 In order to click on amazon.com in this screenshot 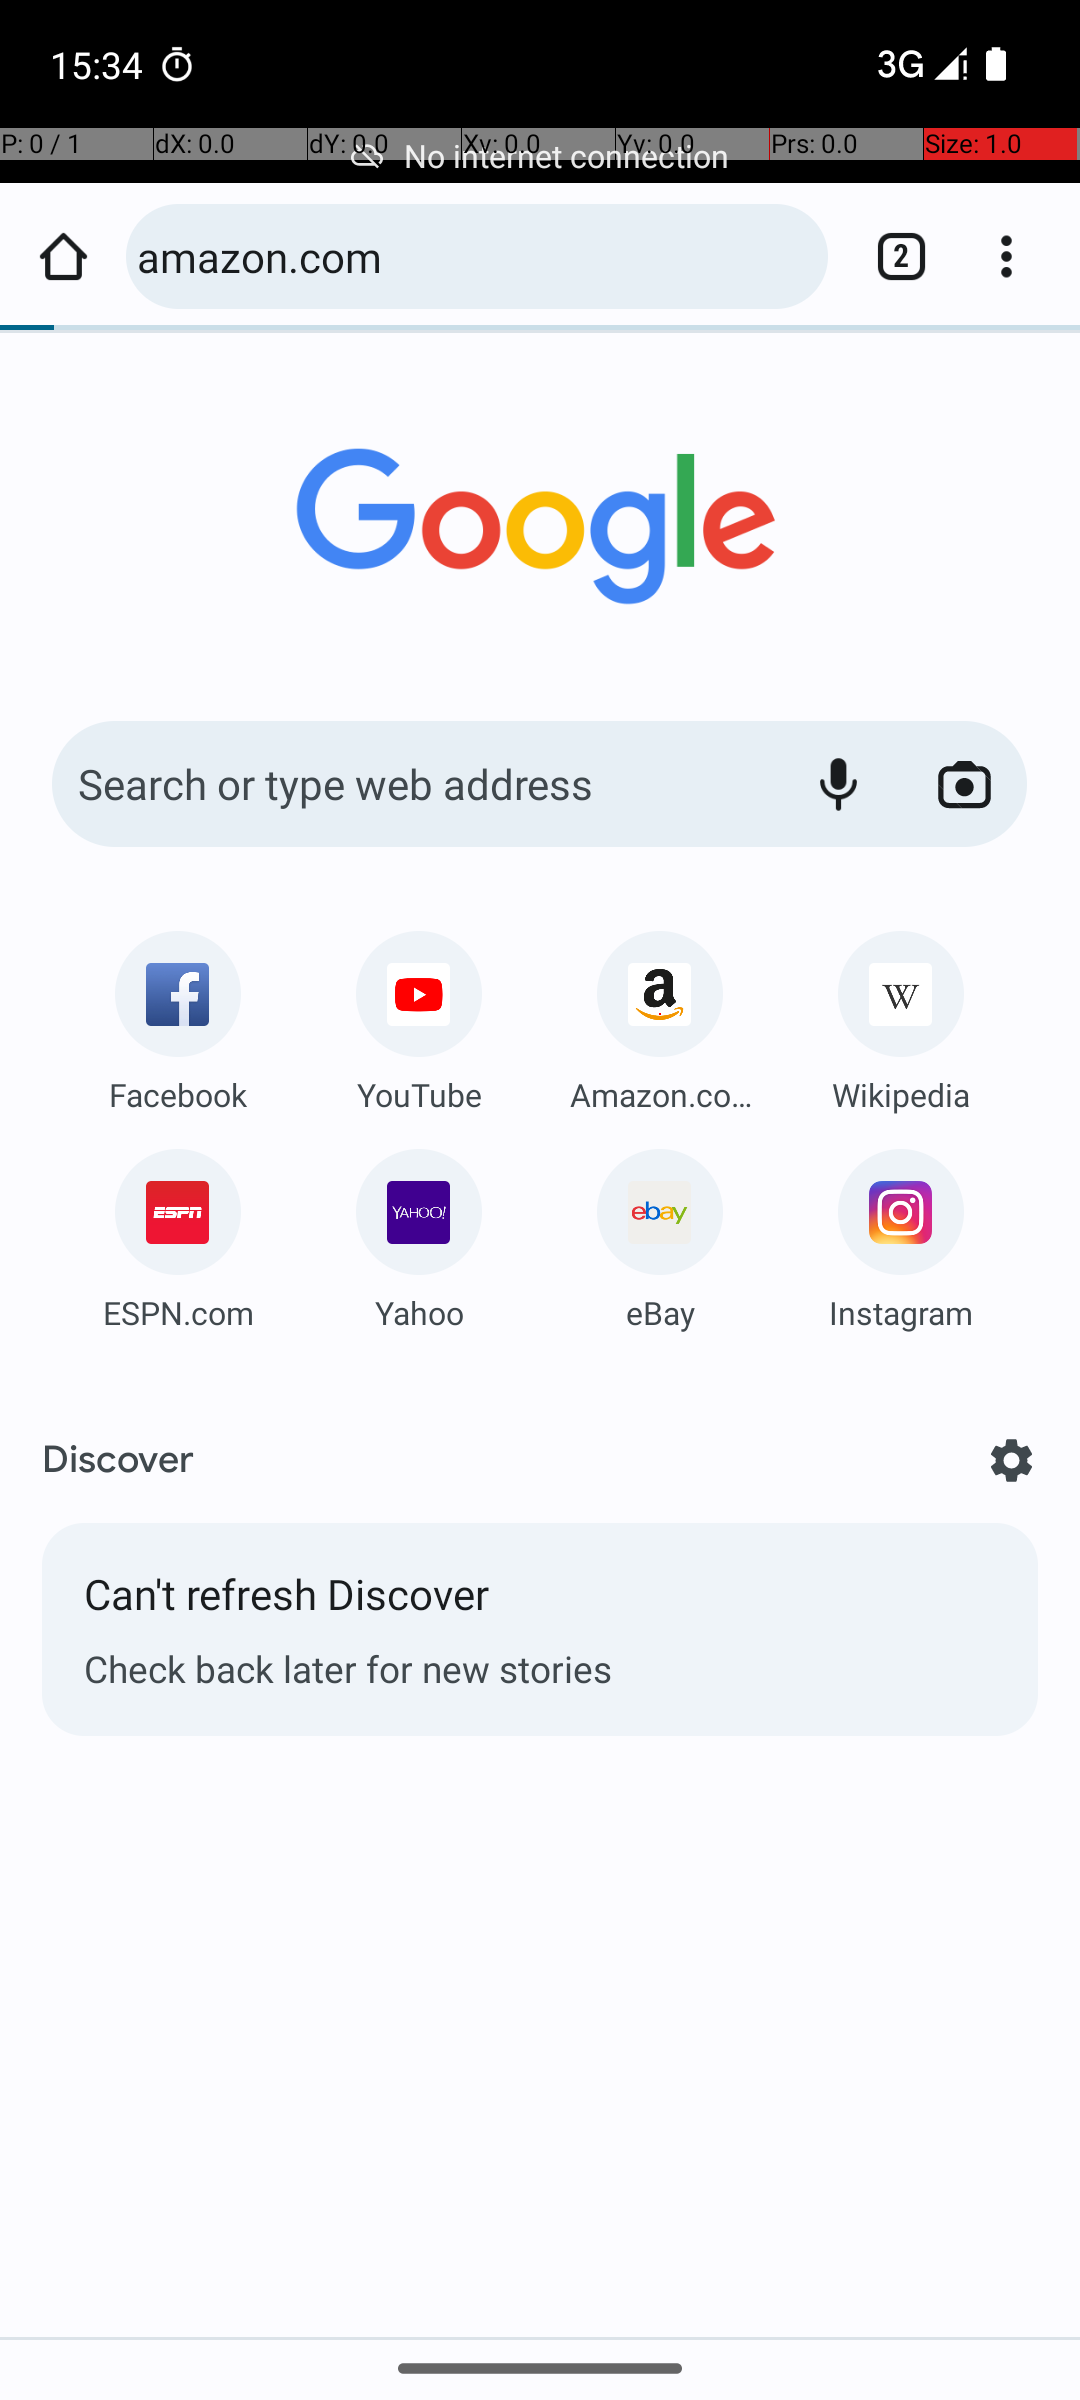, I will do `click(472, 256)`.